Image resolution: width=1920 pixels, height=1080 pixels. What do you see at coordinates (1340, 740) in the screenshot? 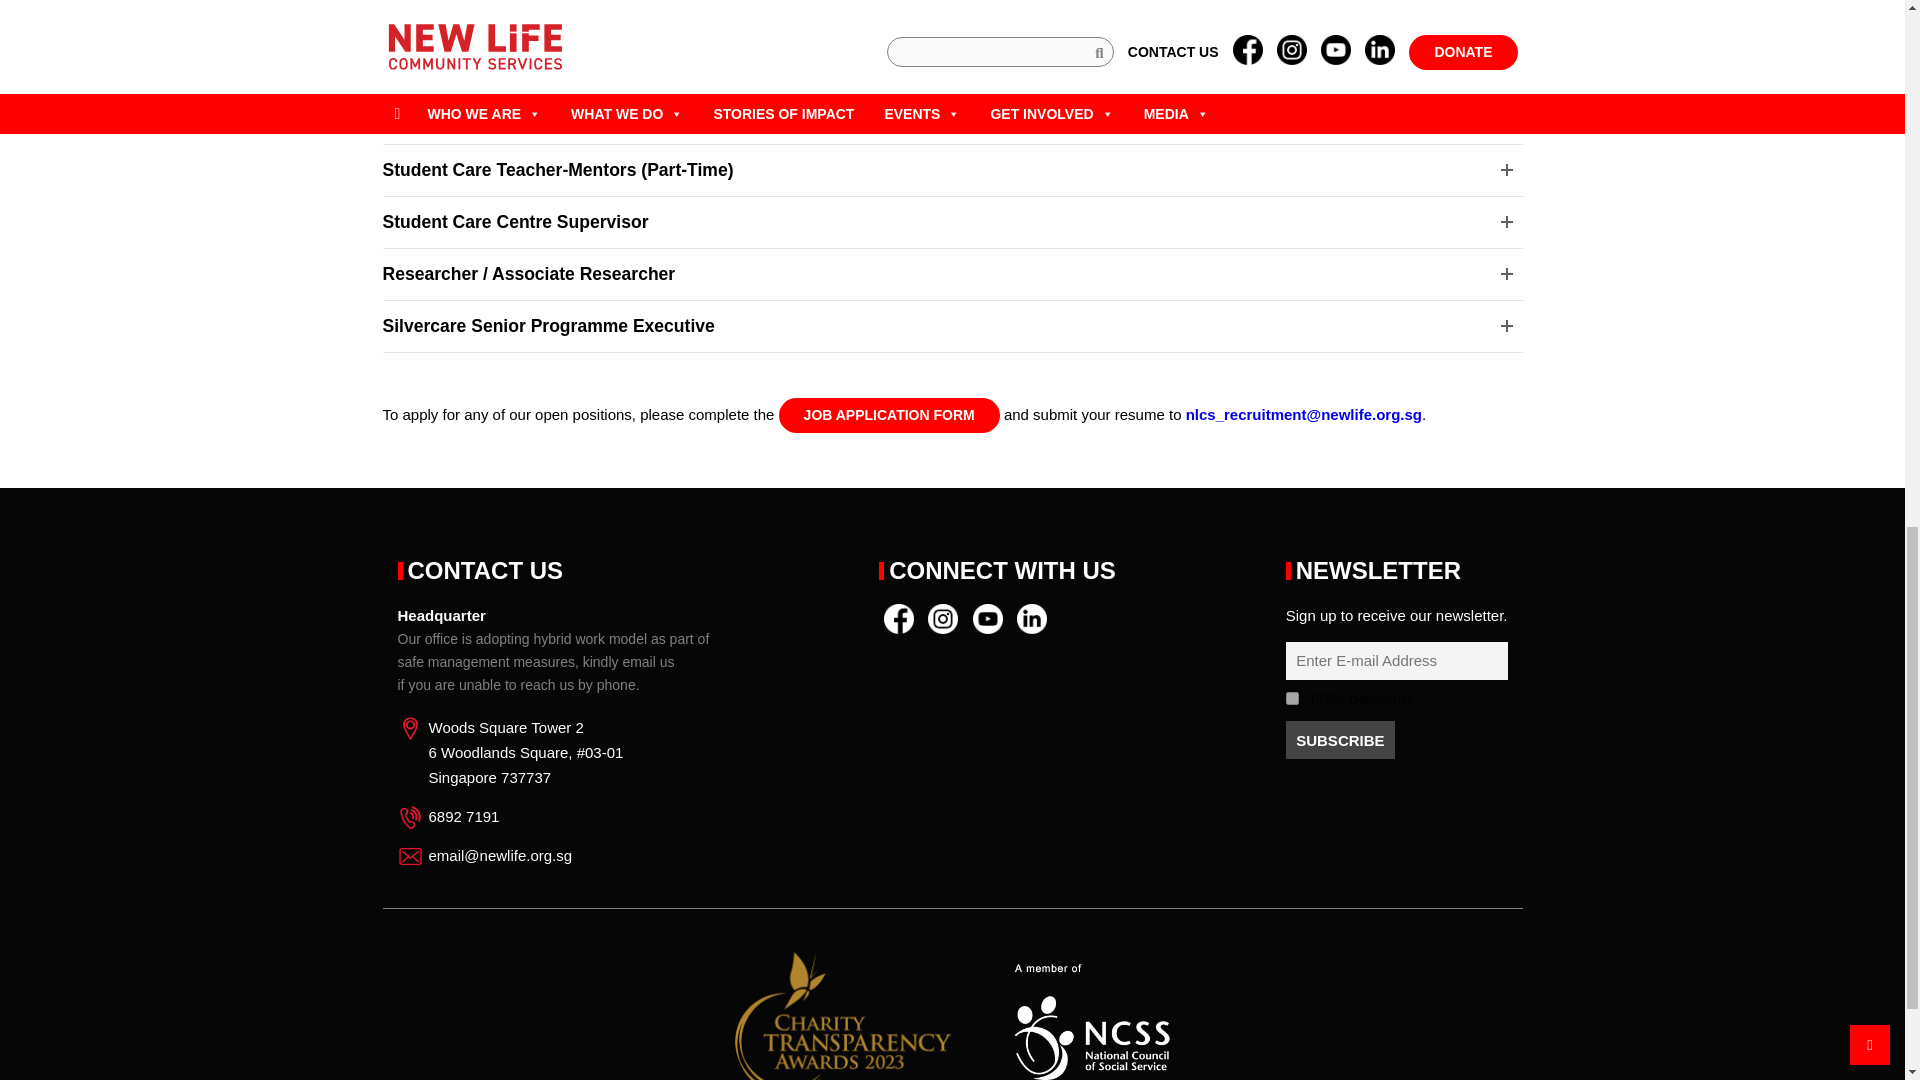
I see `Subscribe` at bounding box center [1340, 740].